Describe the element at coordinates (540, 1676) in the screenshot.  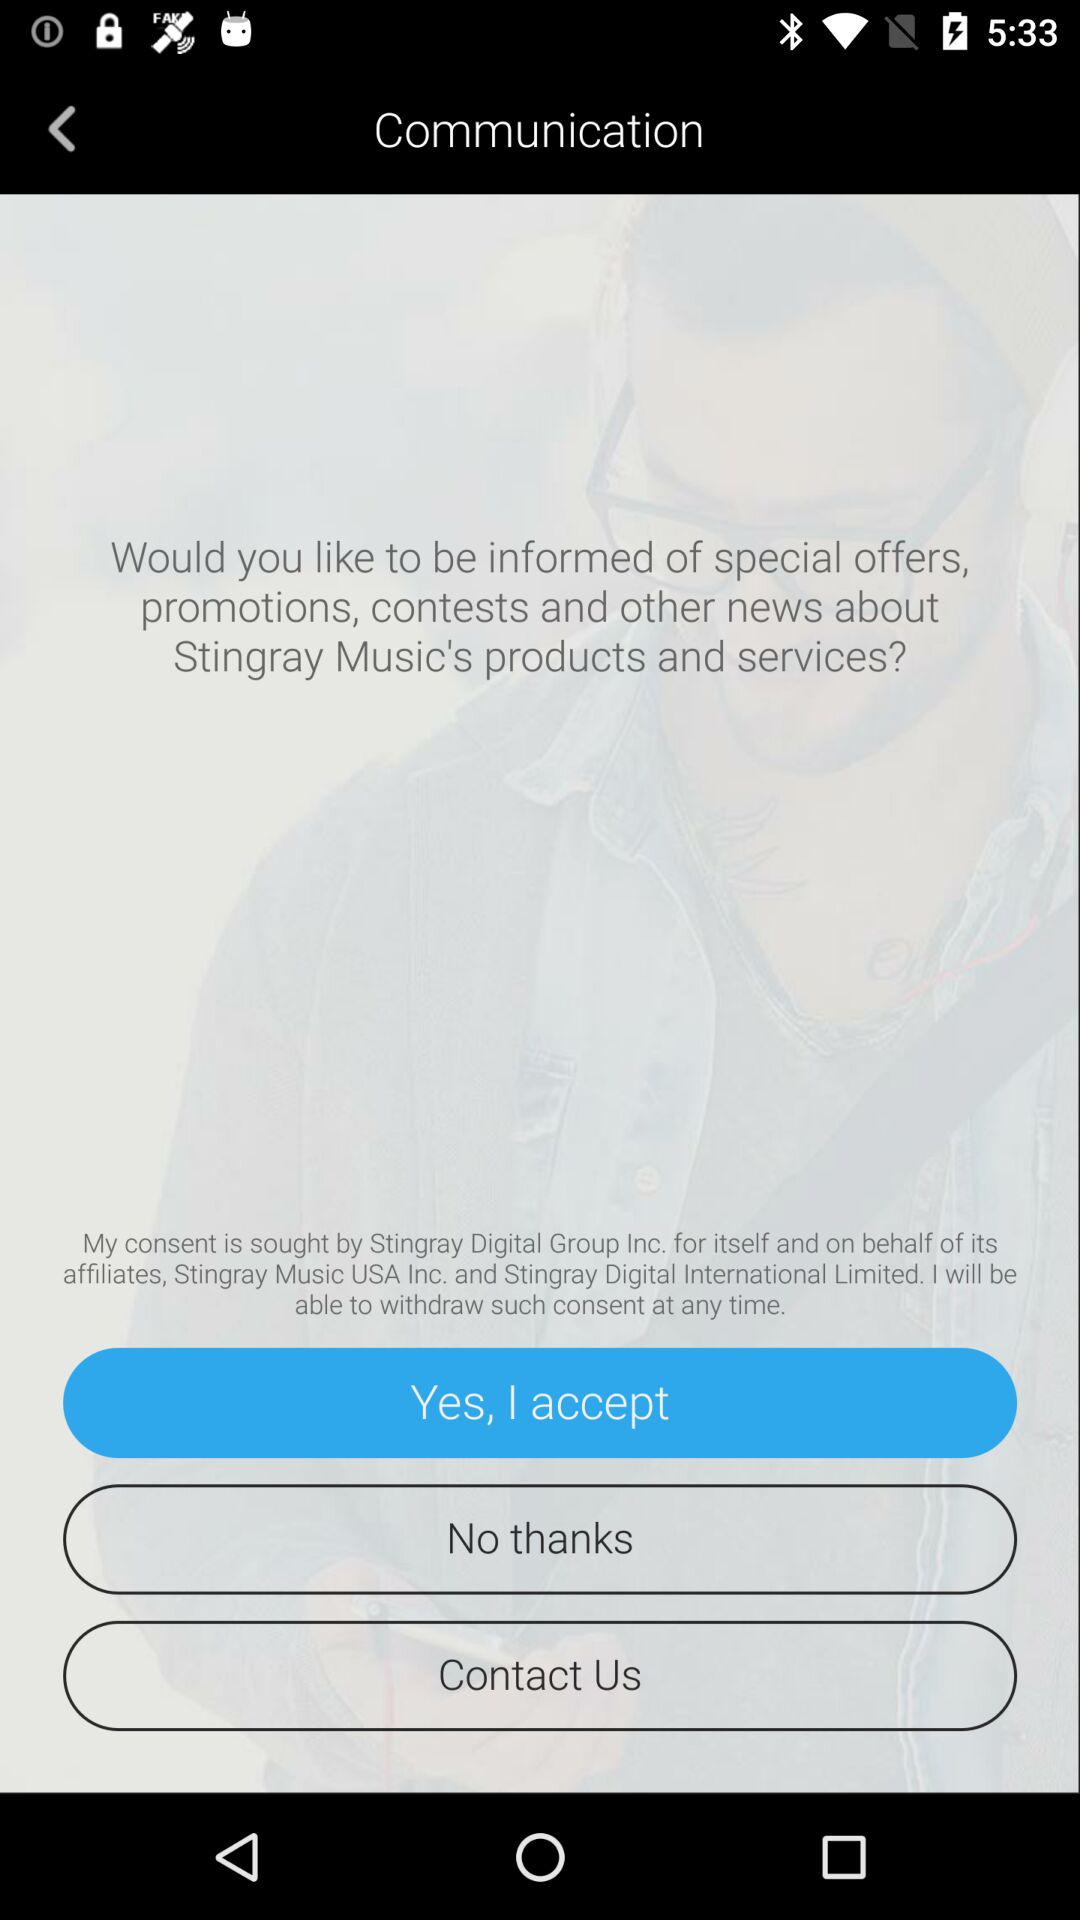
I see `launch the icon below no thanks` at that location.